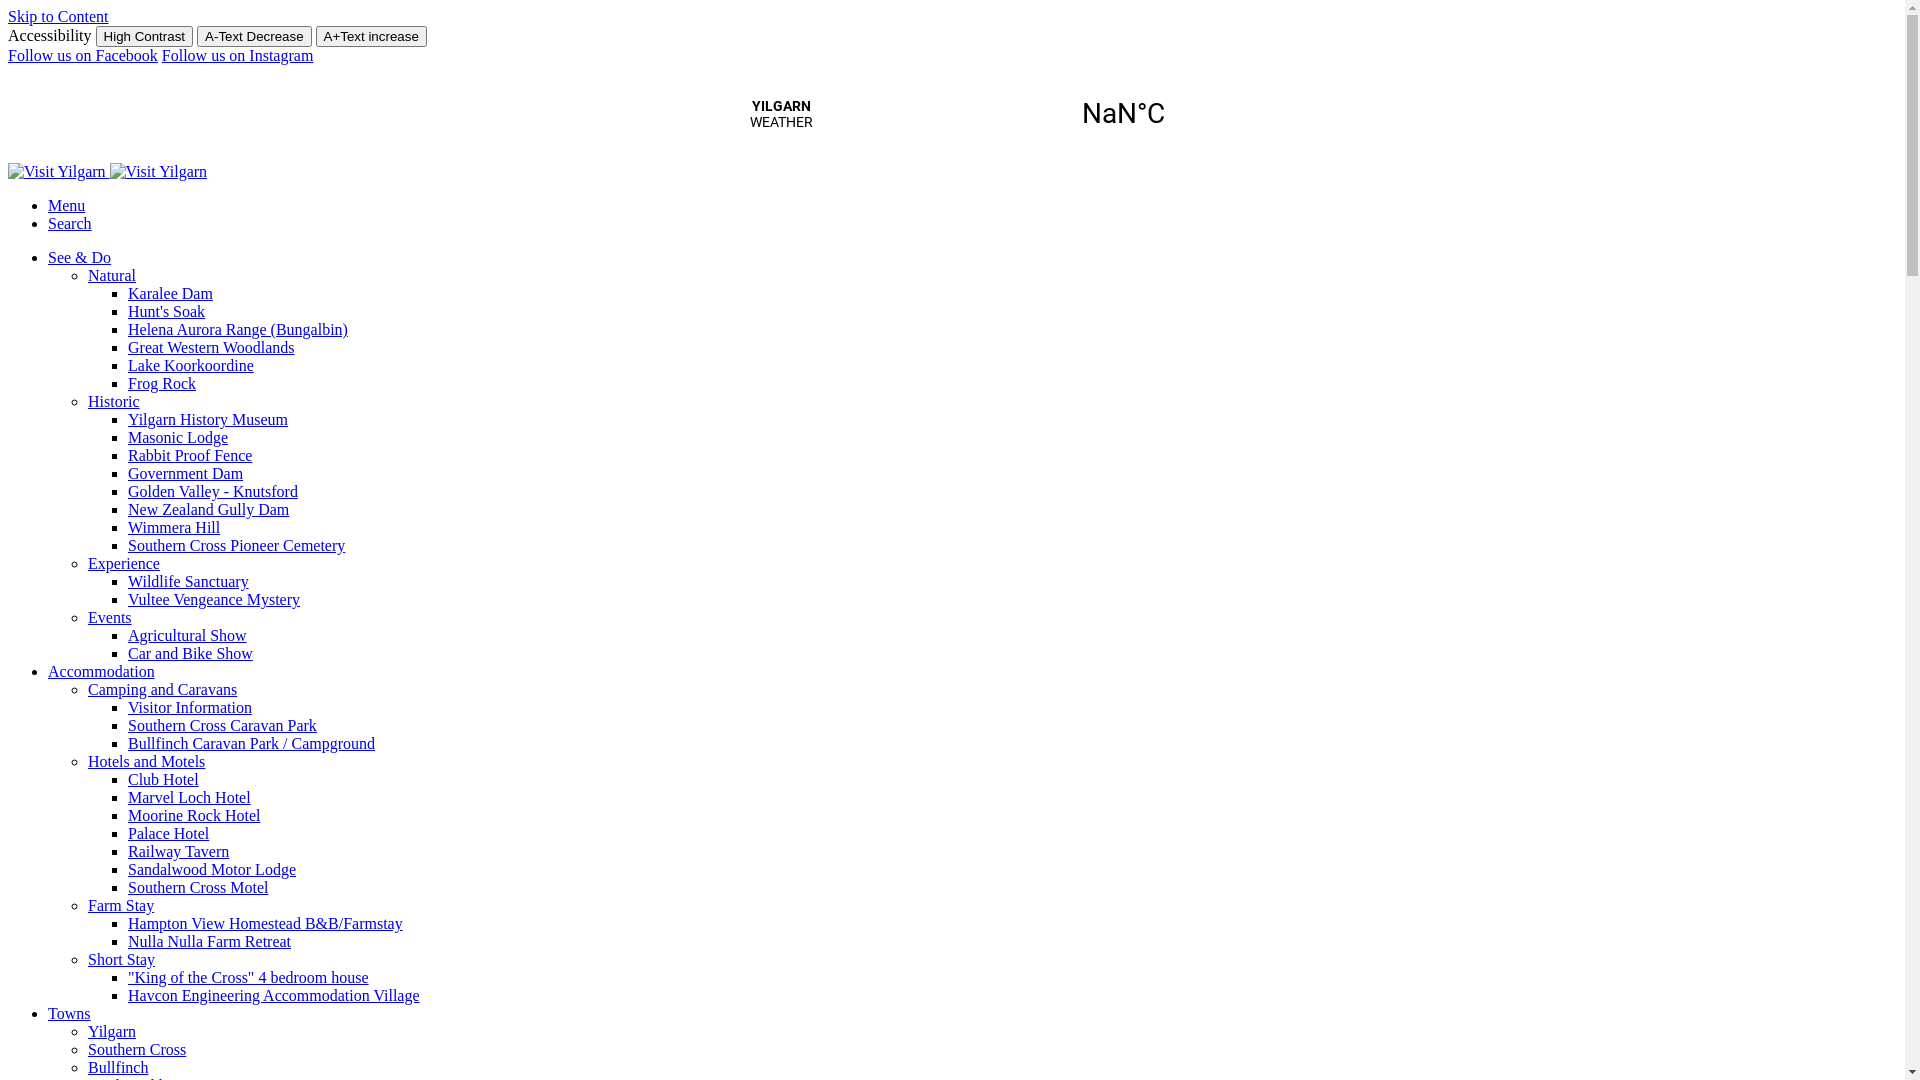  What do you see at coordinates (83, 56) in the screenshot?
I see `Follow us on Facebook` at bounding box center [83, 56].